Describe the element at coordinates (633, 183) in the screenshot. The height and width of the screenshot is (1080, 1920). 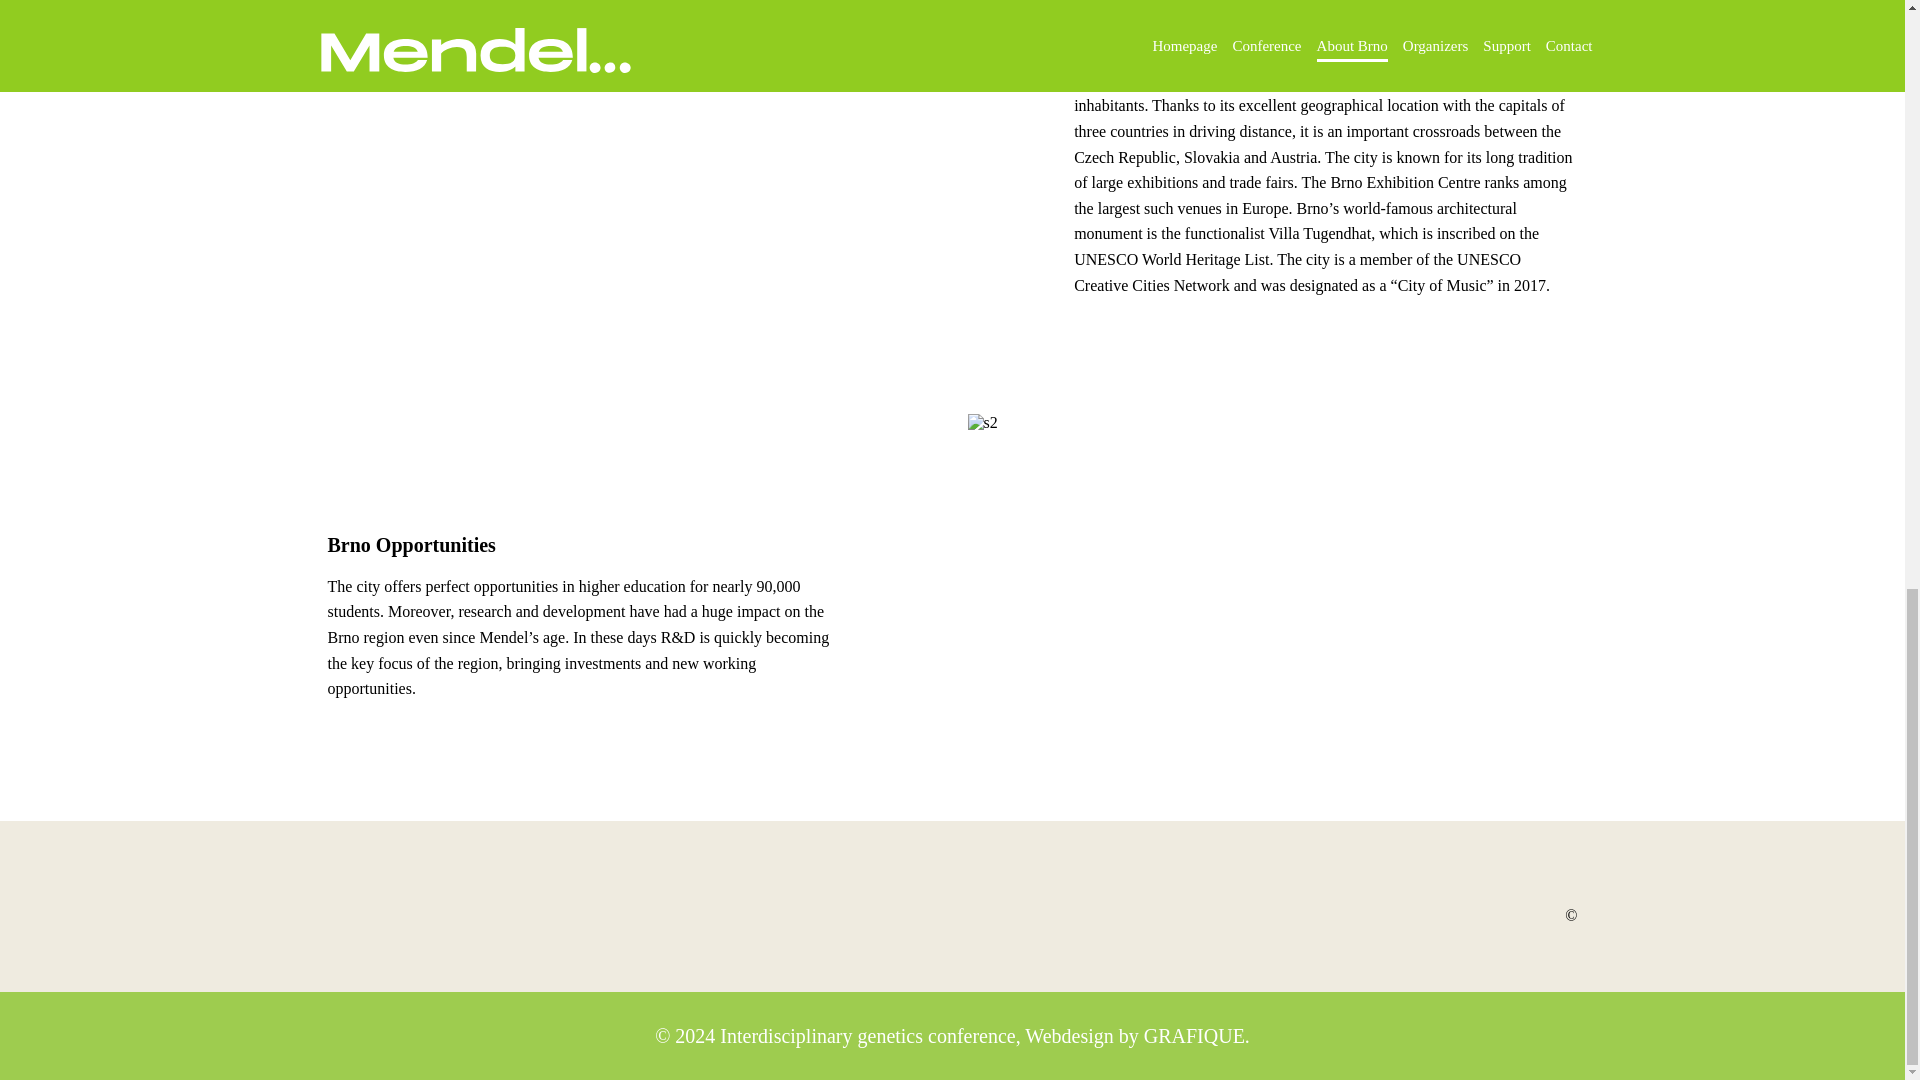
I see `bvv3x2` at that location.